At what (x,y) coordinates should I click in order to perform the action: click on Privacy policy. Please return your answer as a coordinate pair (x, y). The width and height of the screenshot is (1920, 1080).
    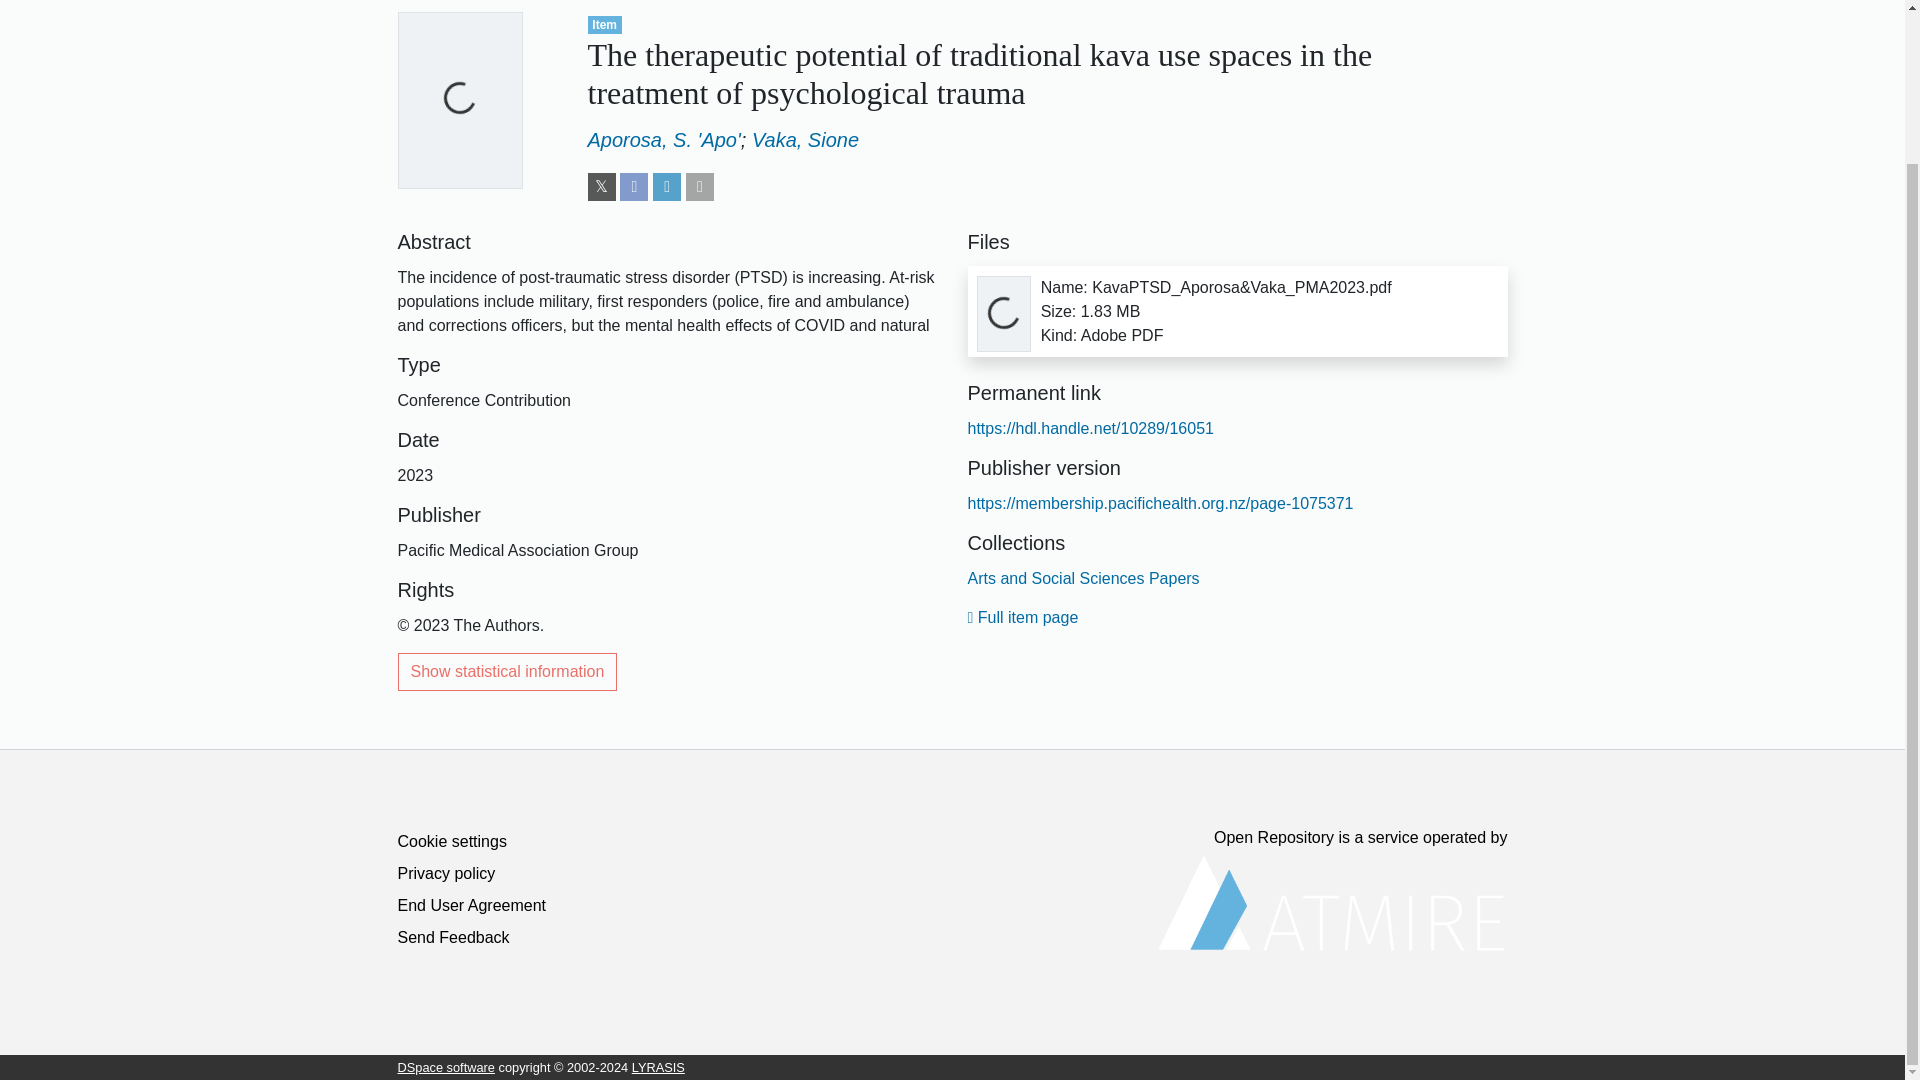
    Looking at the image, I should click on (446, 874).